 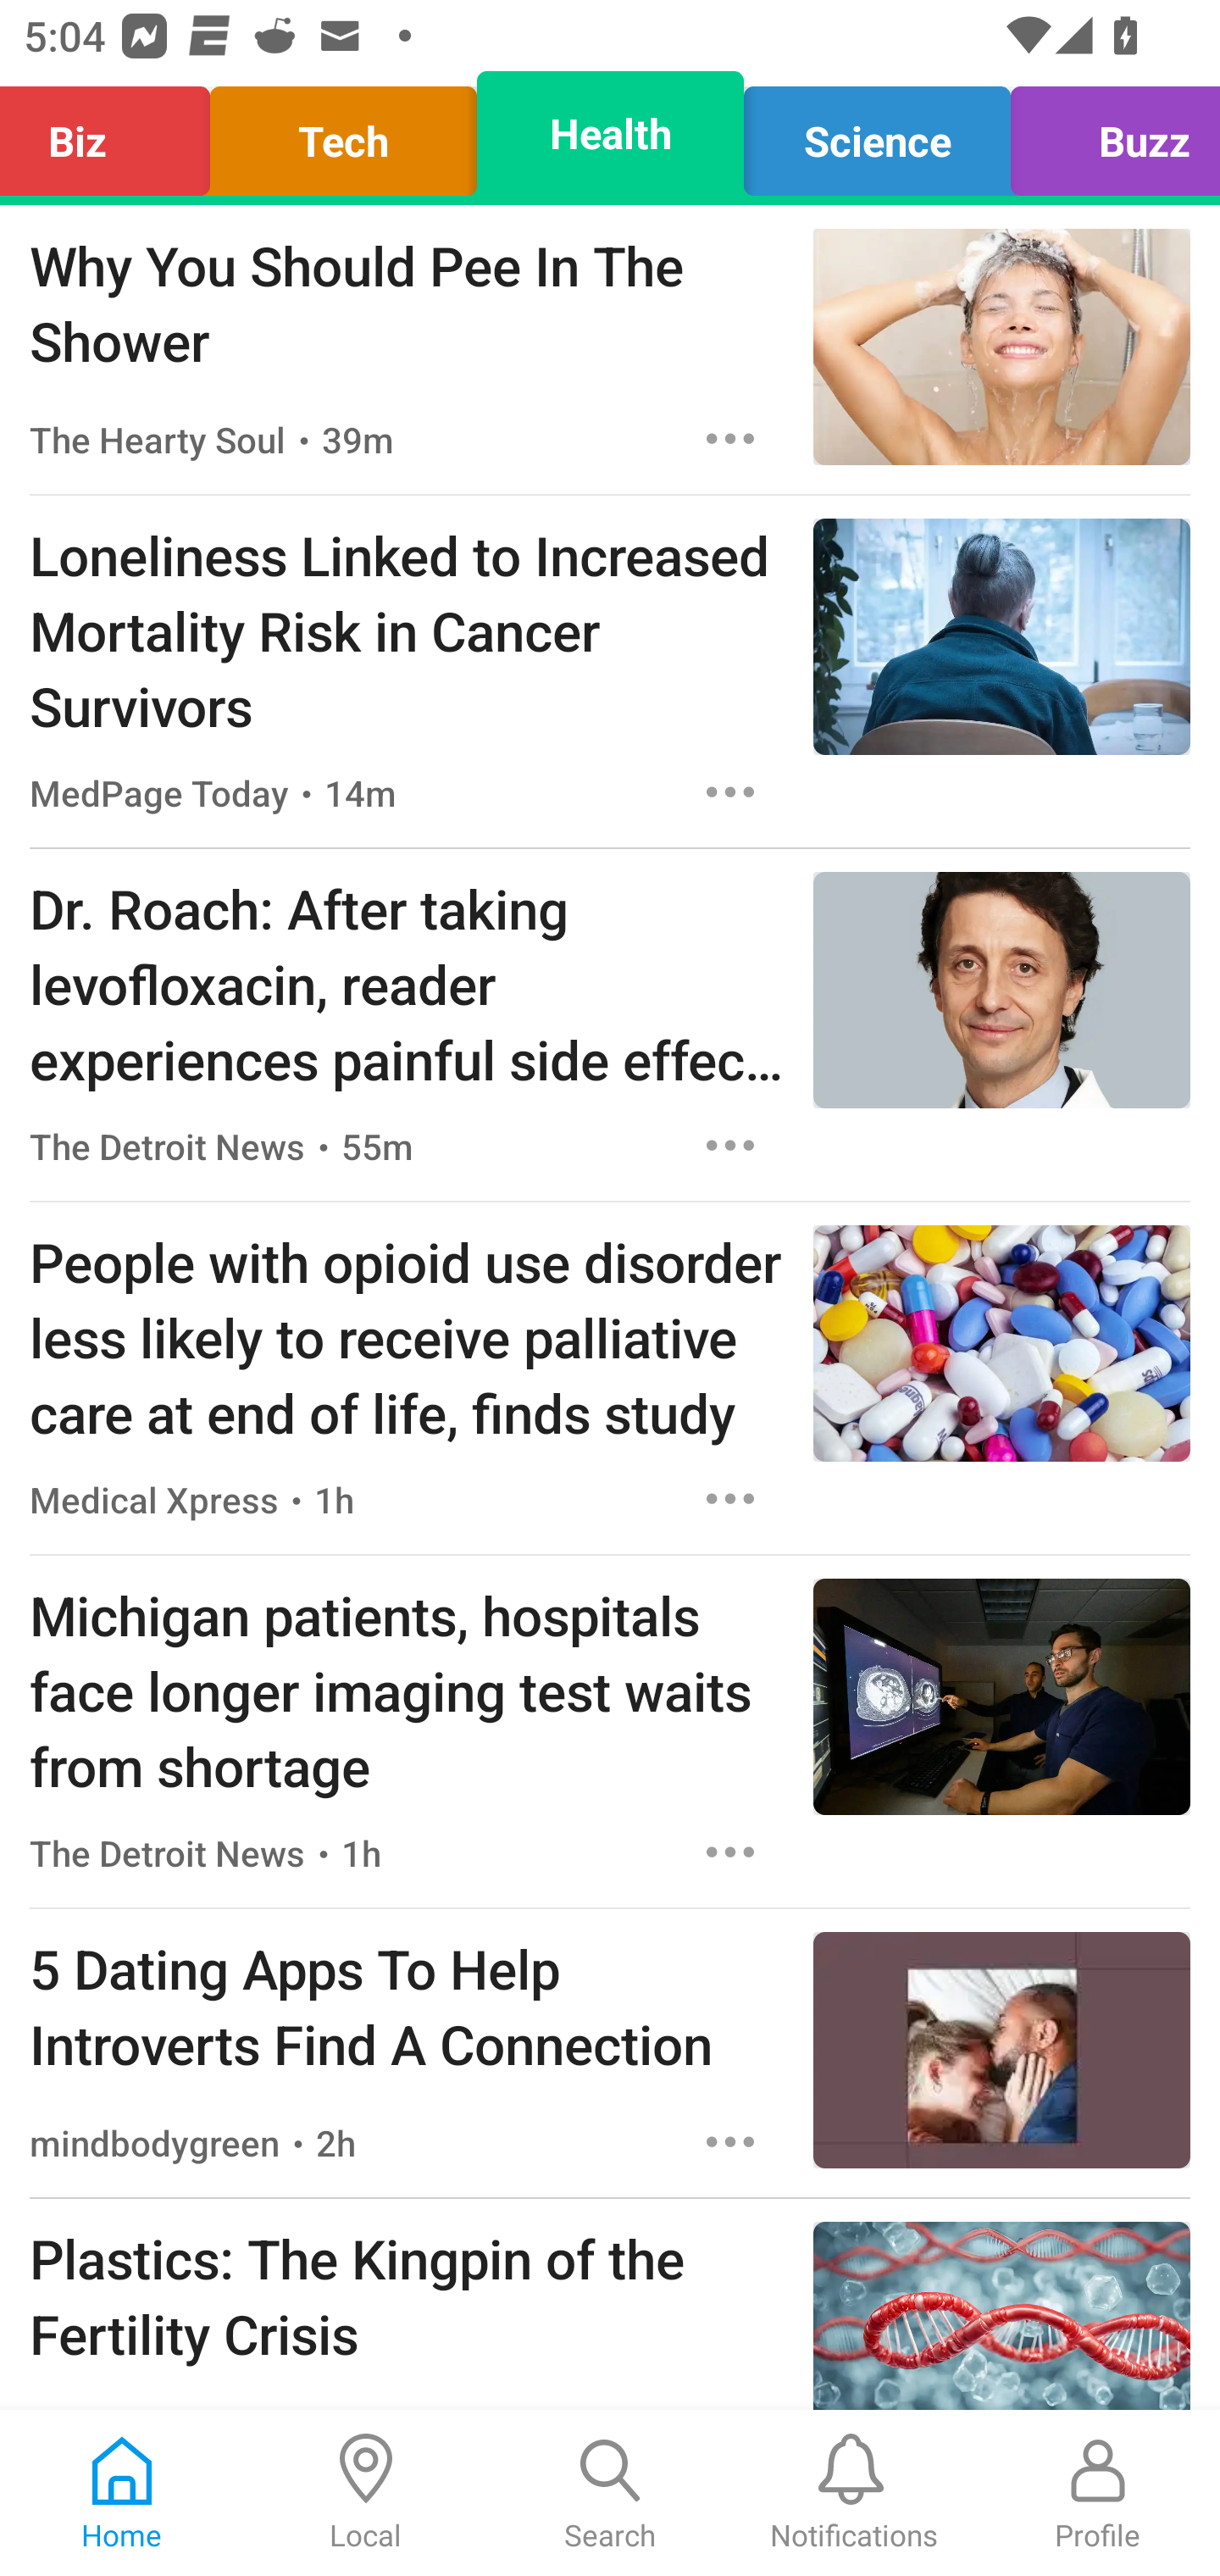 I want to click on Tech, so click(x=344, y=134).